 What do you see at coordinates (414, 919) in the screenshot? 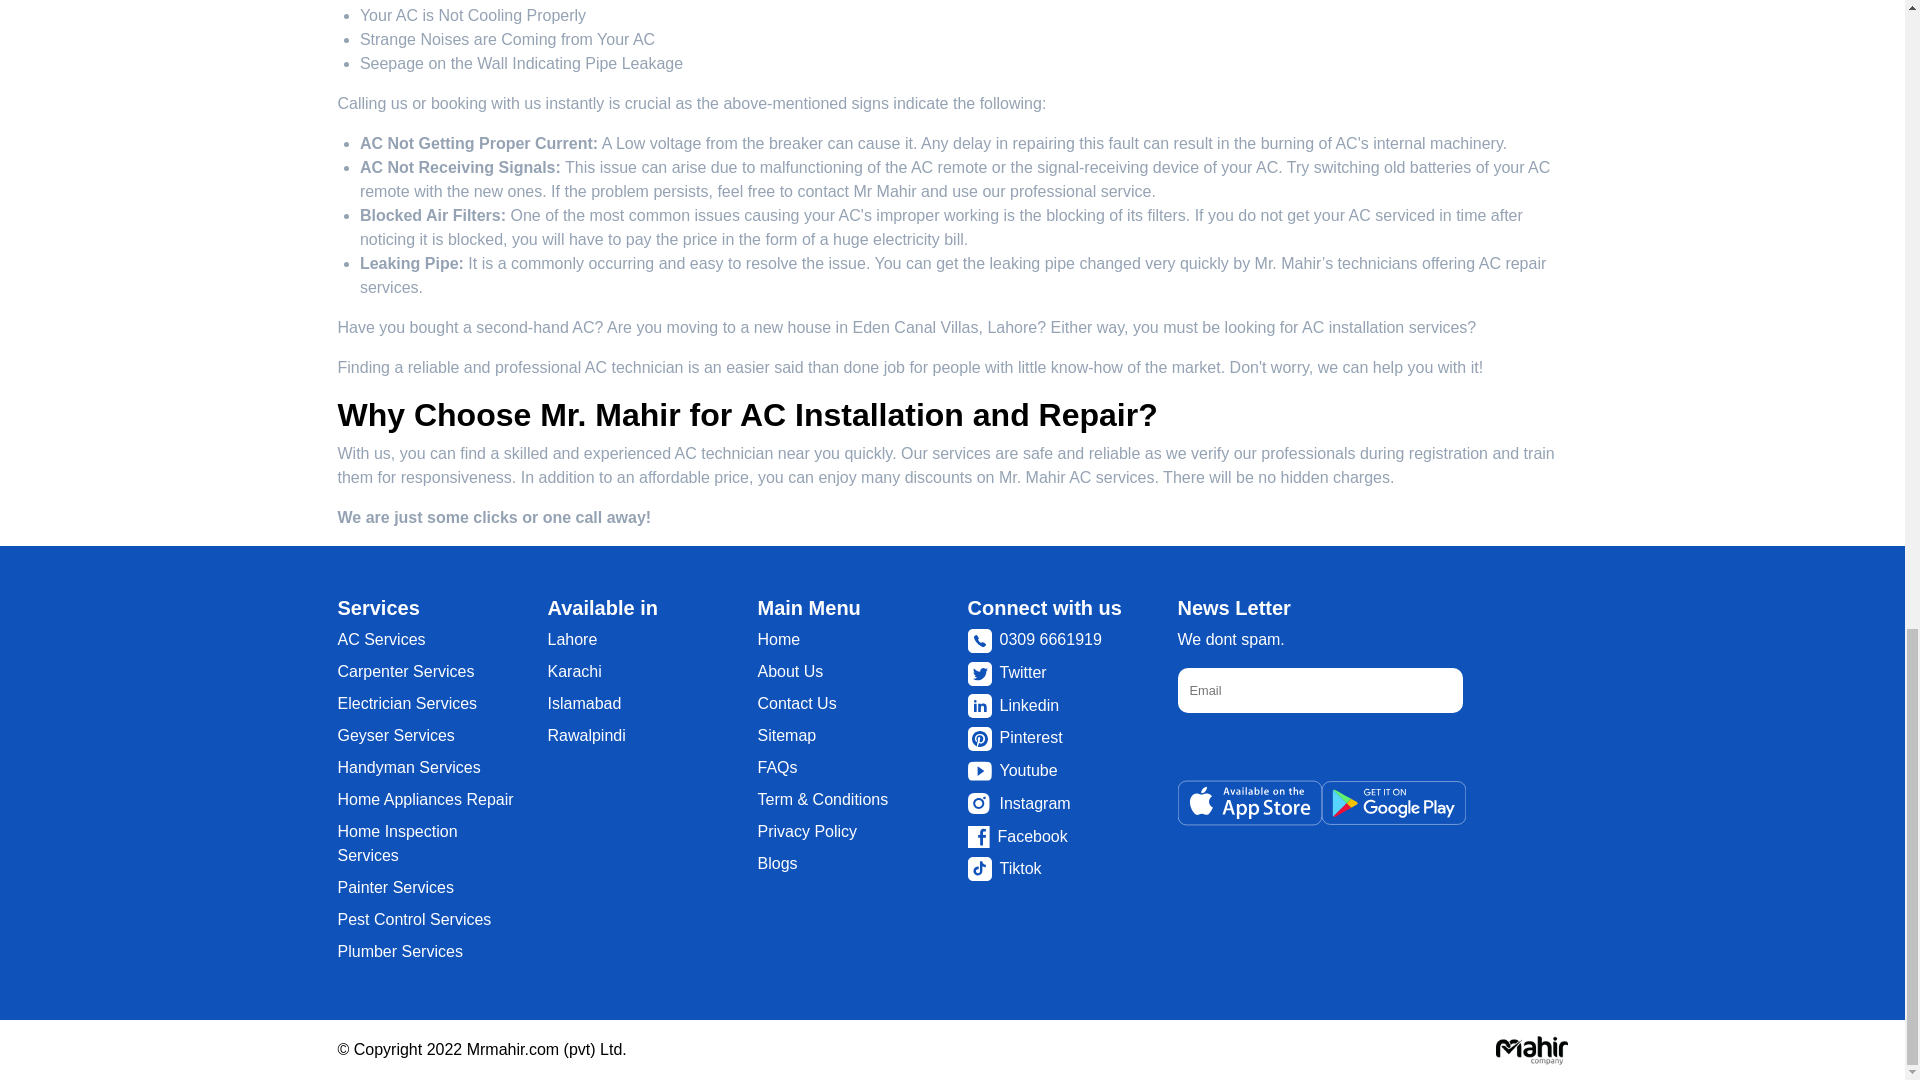
I see `Pest Control Services` at bounding box center [414, 919].